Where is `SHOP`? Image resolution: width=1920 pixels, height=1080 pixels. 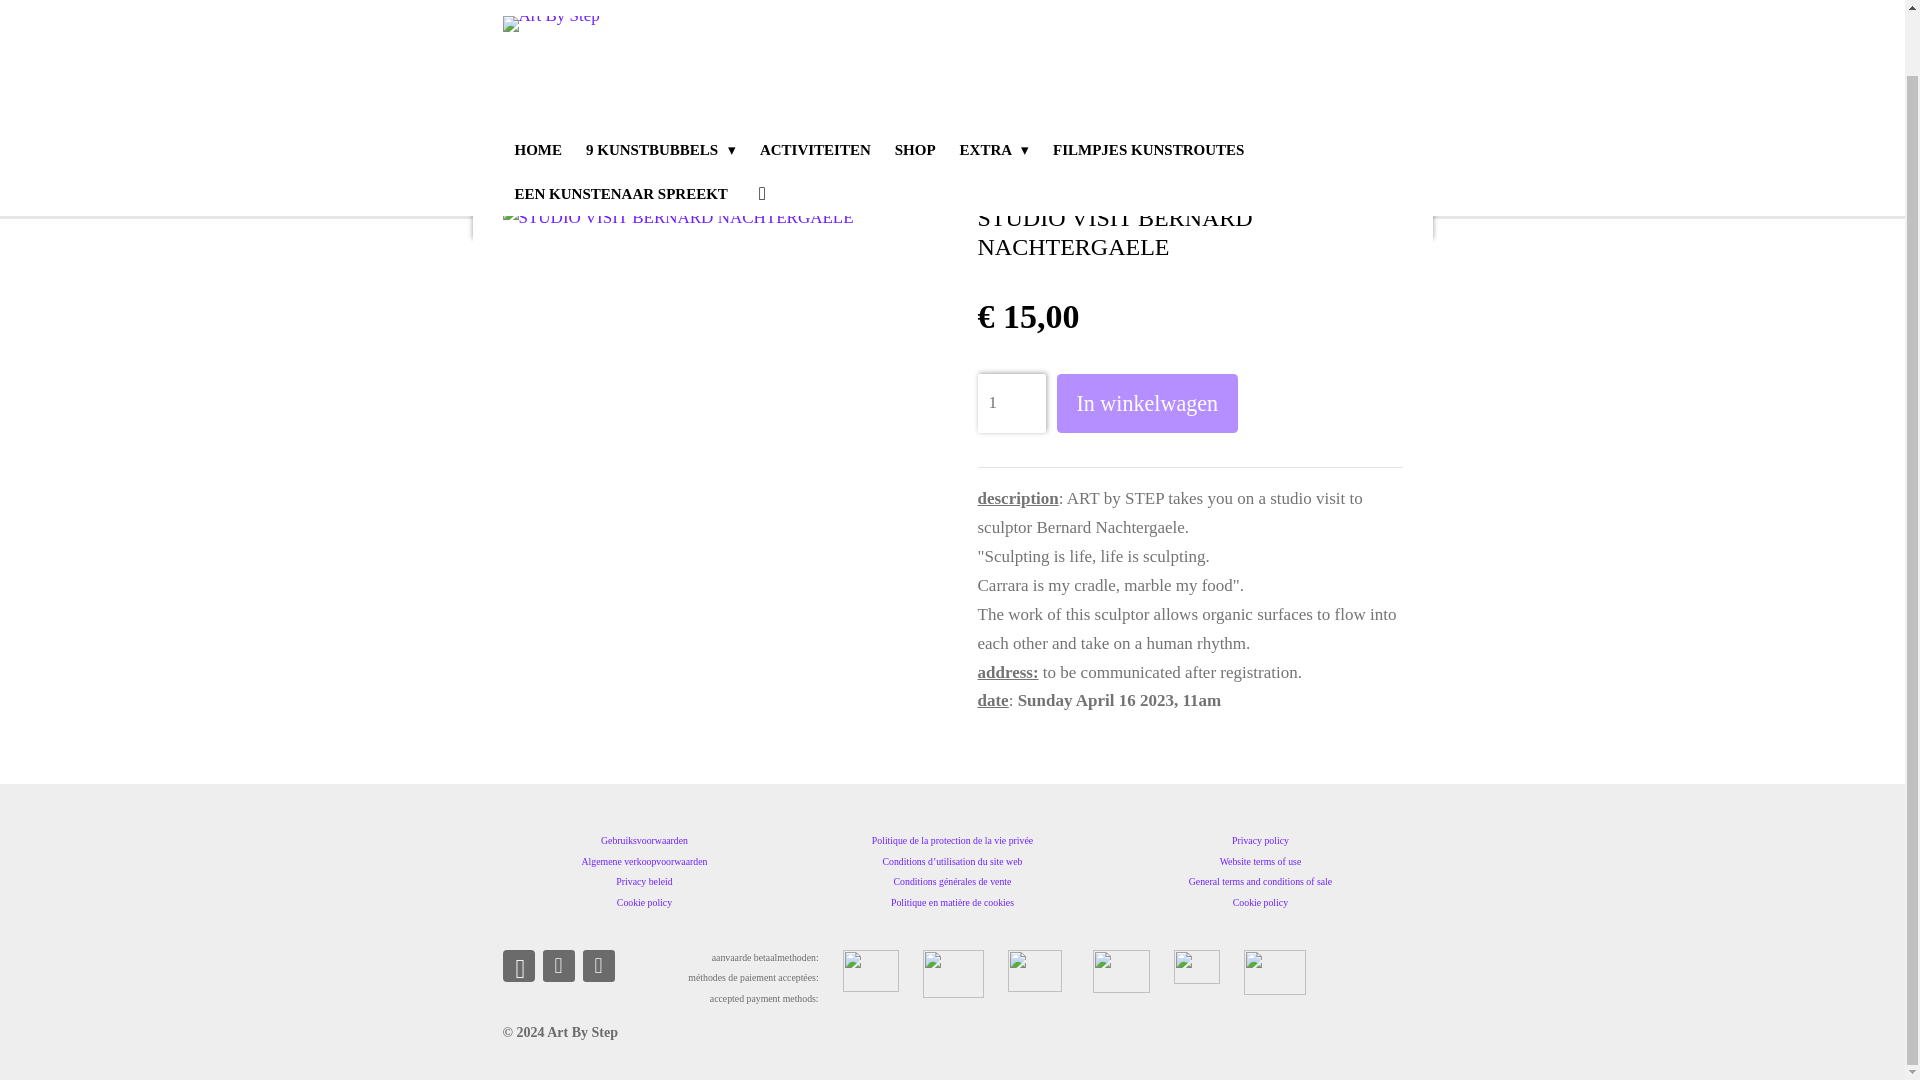
SHOP is located at coordinates (916, 83).